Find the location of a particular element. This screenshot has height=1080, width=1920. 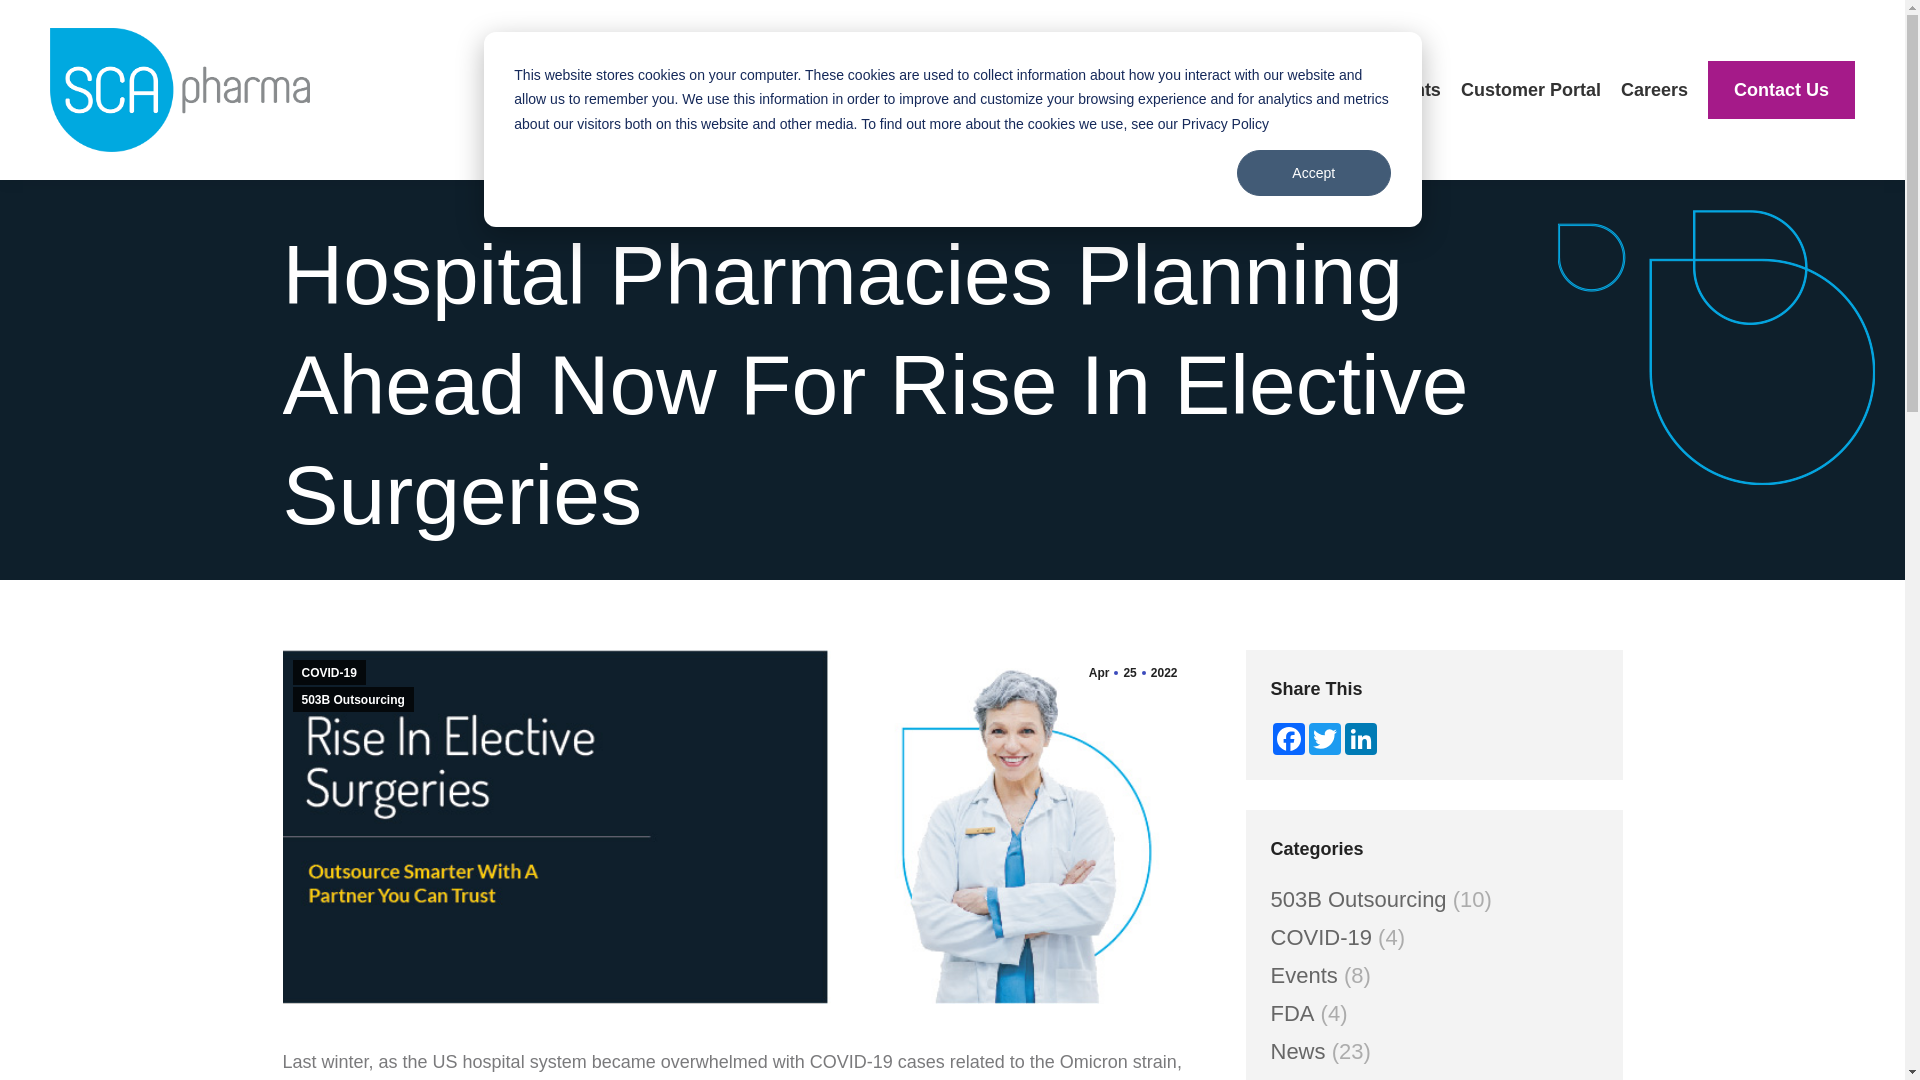

10:07 am is located at coordinates (1132, 672).